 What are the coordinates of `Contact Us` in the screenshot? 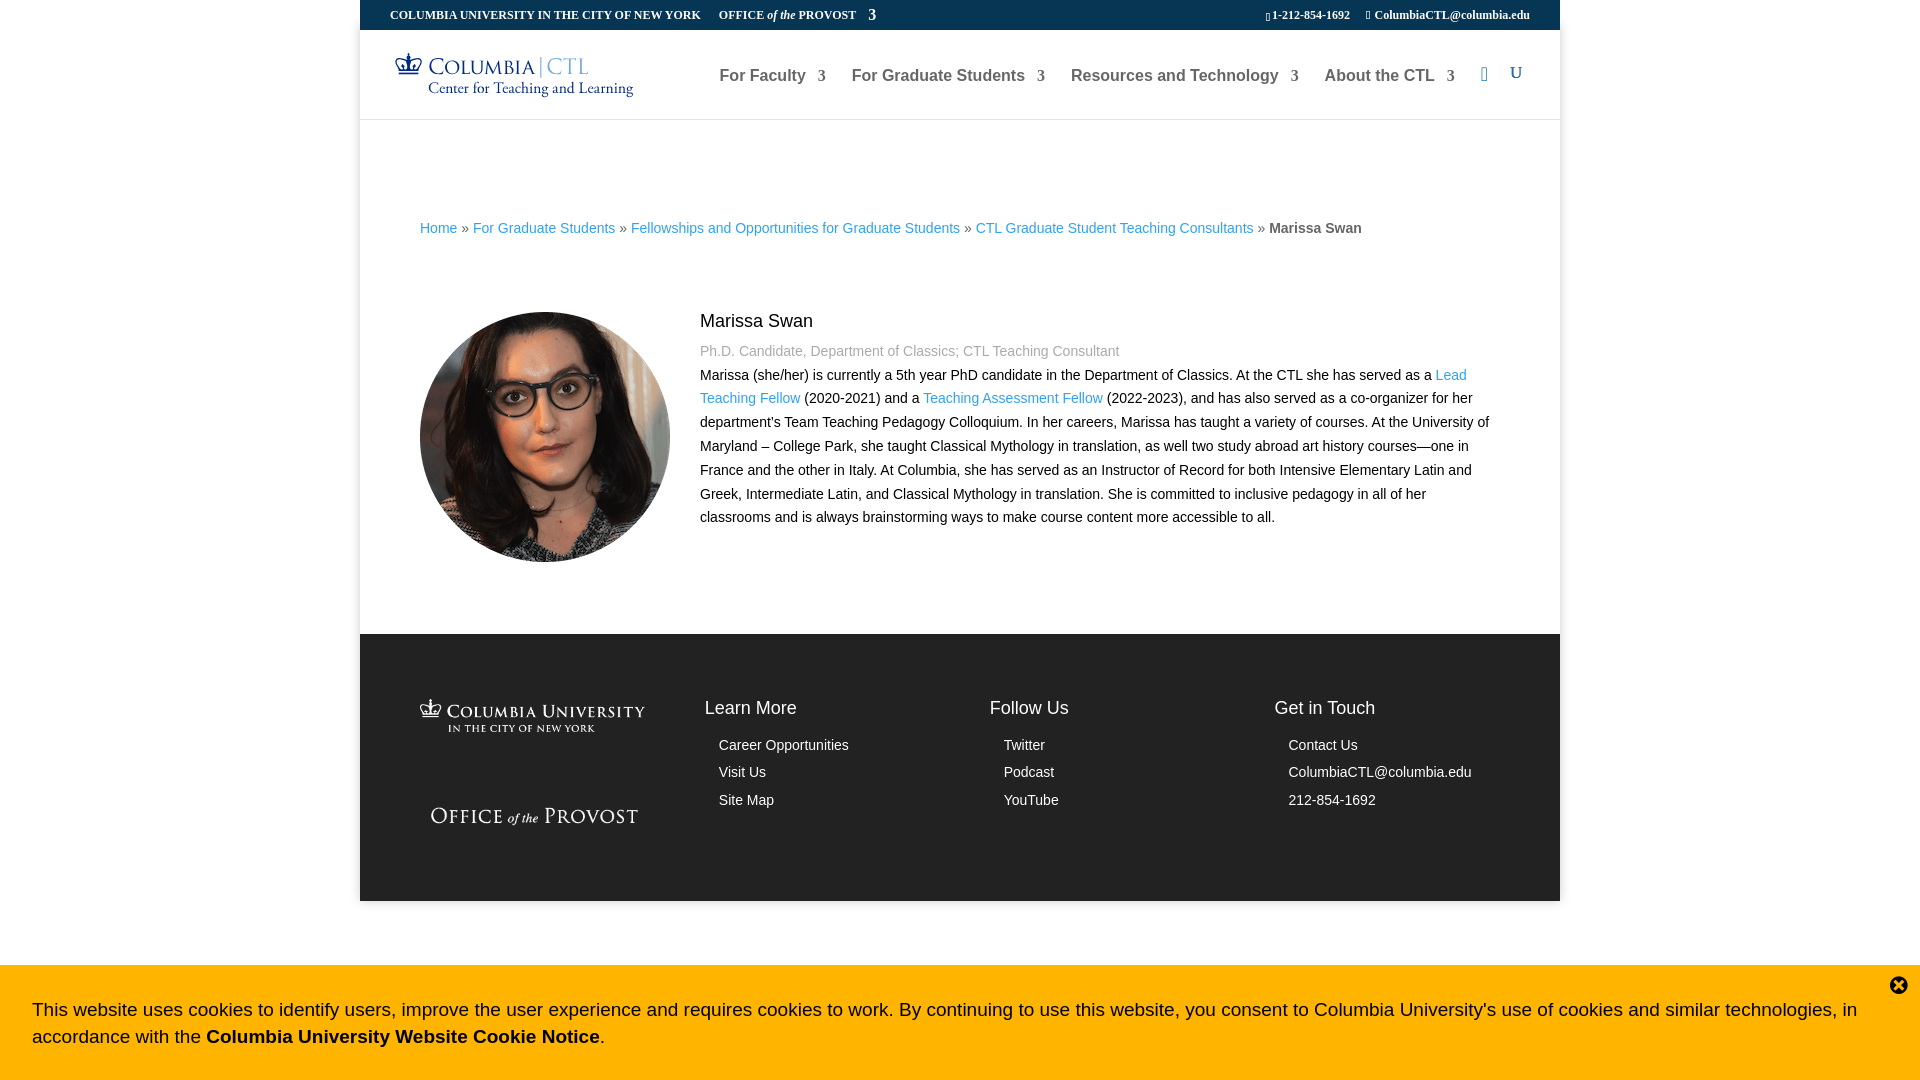 It's located at (783, 744).